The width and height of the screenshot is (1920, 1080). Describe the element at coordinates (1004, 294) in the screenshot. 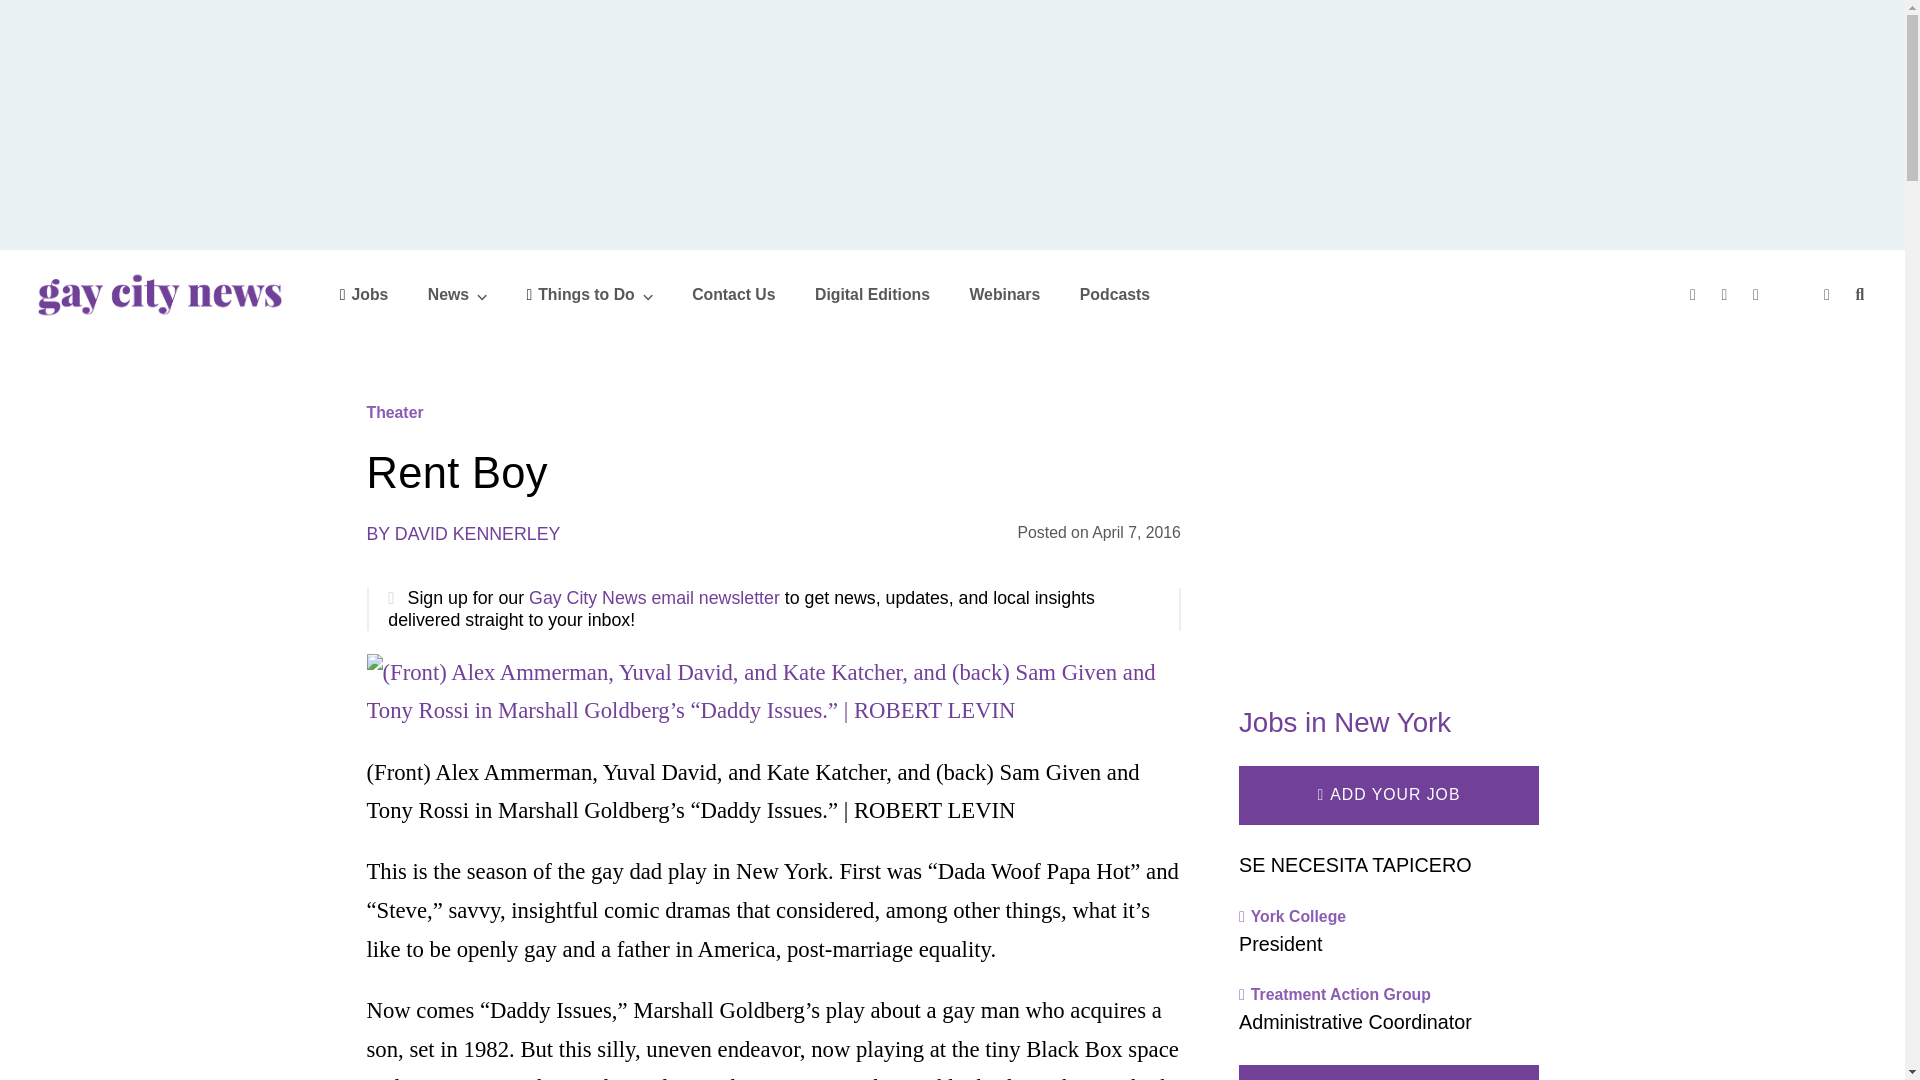

I see `Webinars` at that location.